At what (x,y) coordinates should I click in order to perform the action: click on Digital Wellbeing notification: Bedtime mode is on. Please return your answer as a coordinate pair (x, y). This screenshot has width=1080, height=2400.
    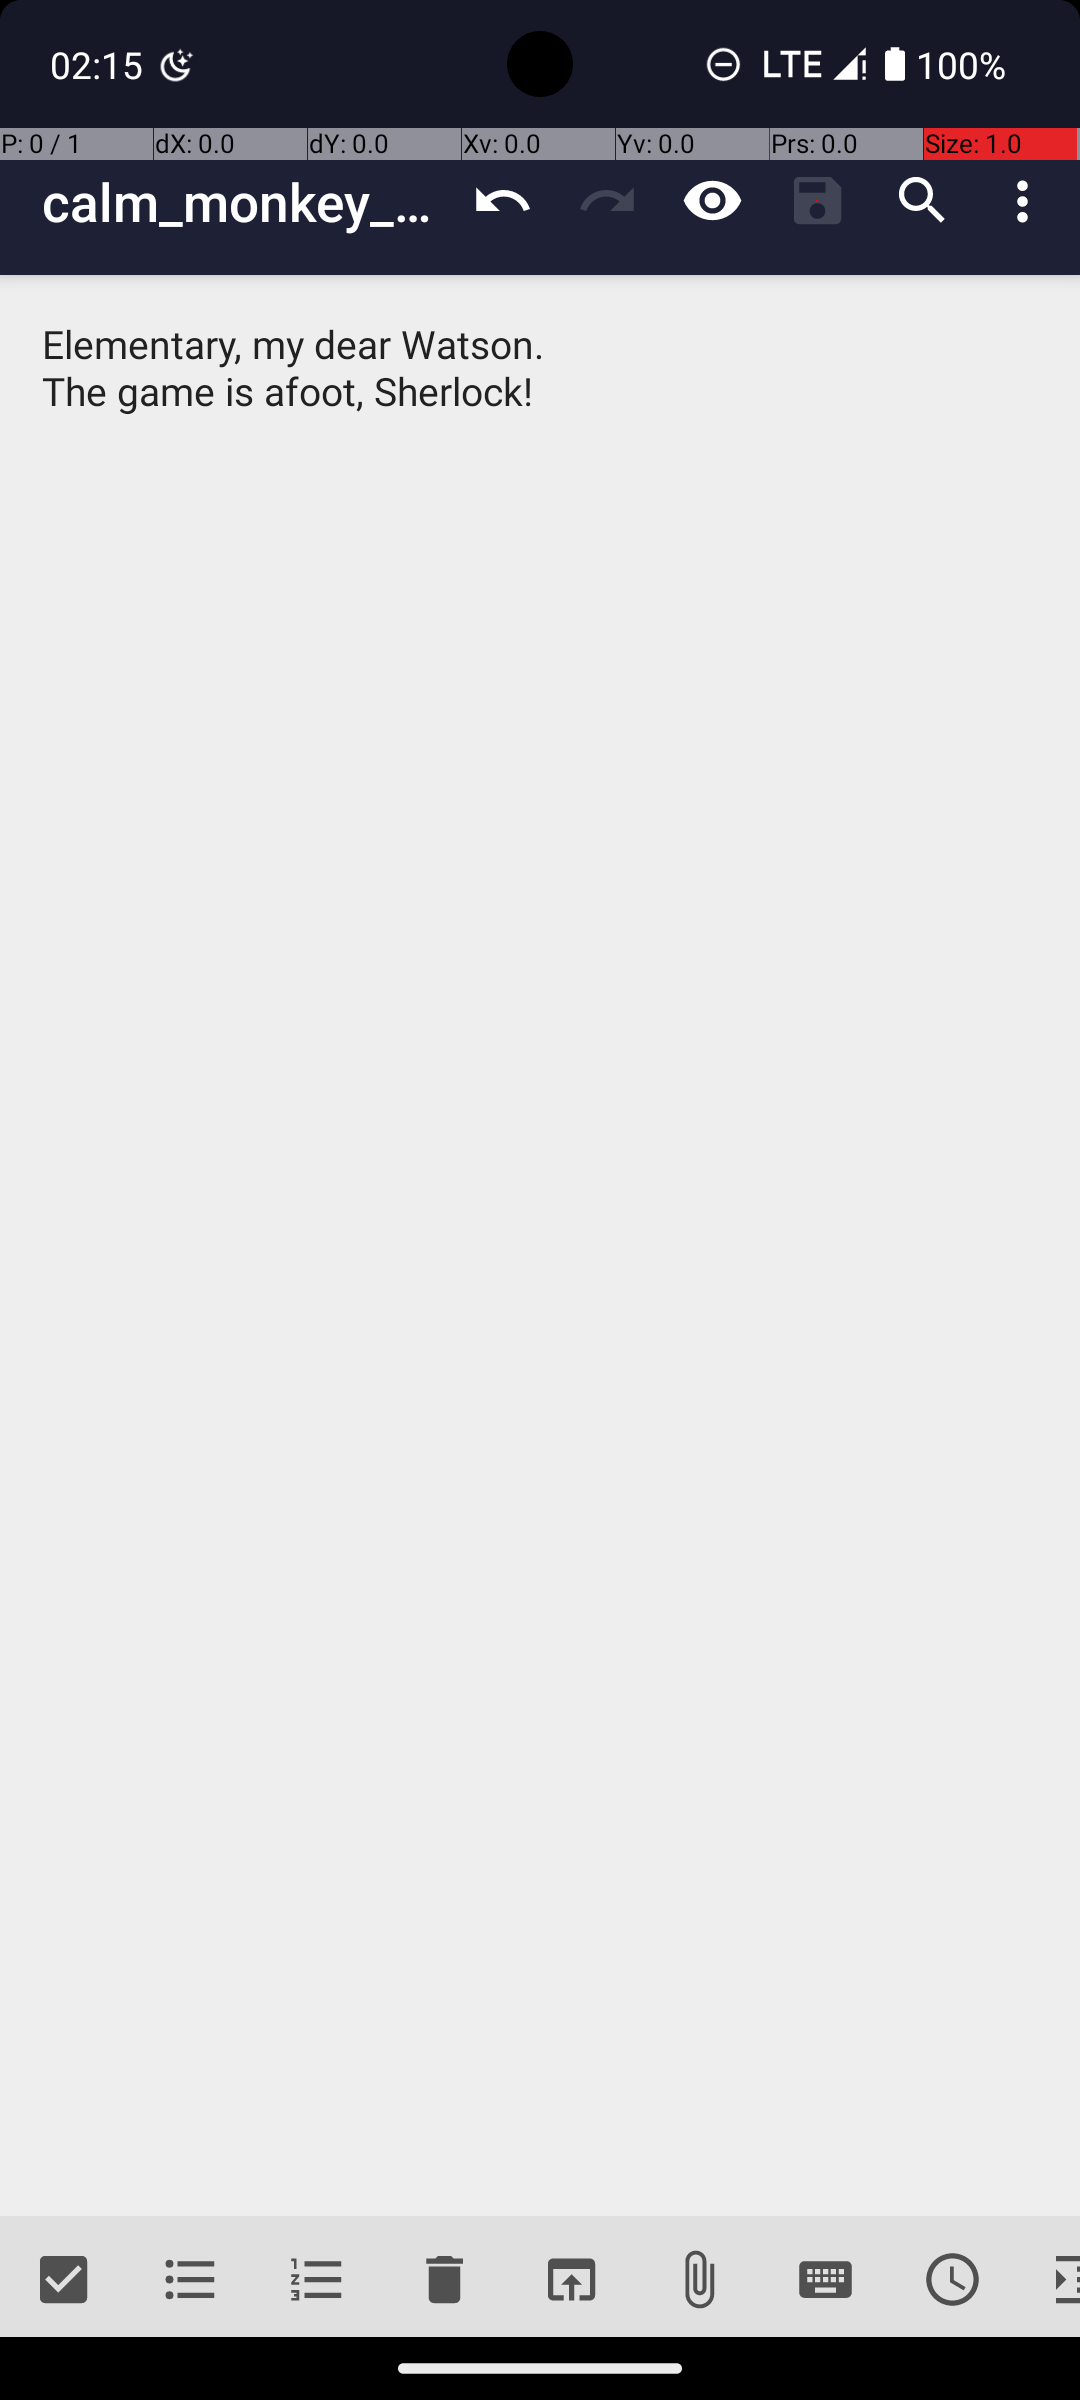
    Looking at the image, I should click on (177, 64).